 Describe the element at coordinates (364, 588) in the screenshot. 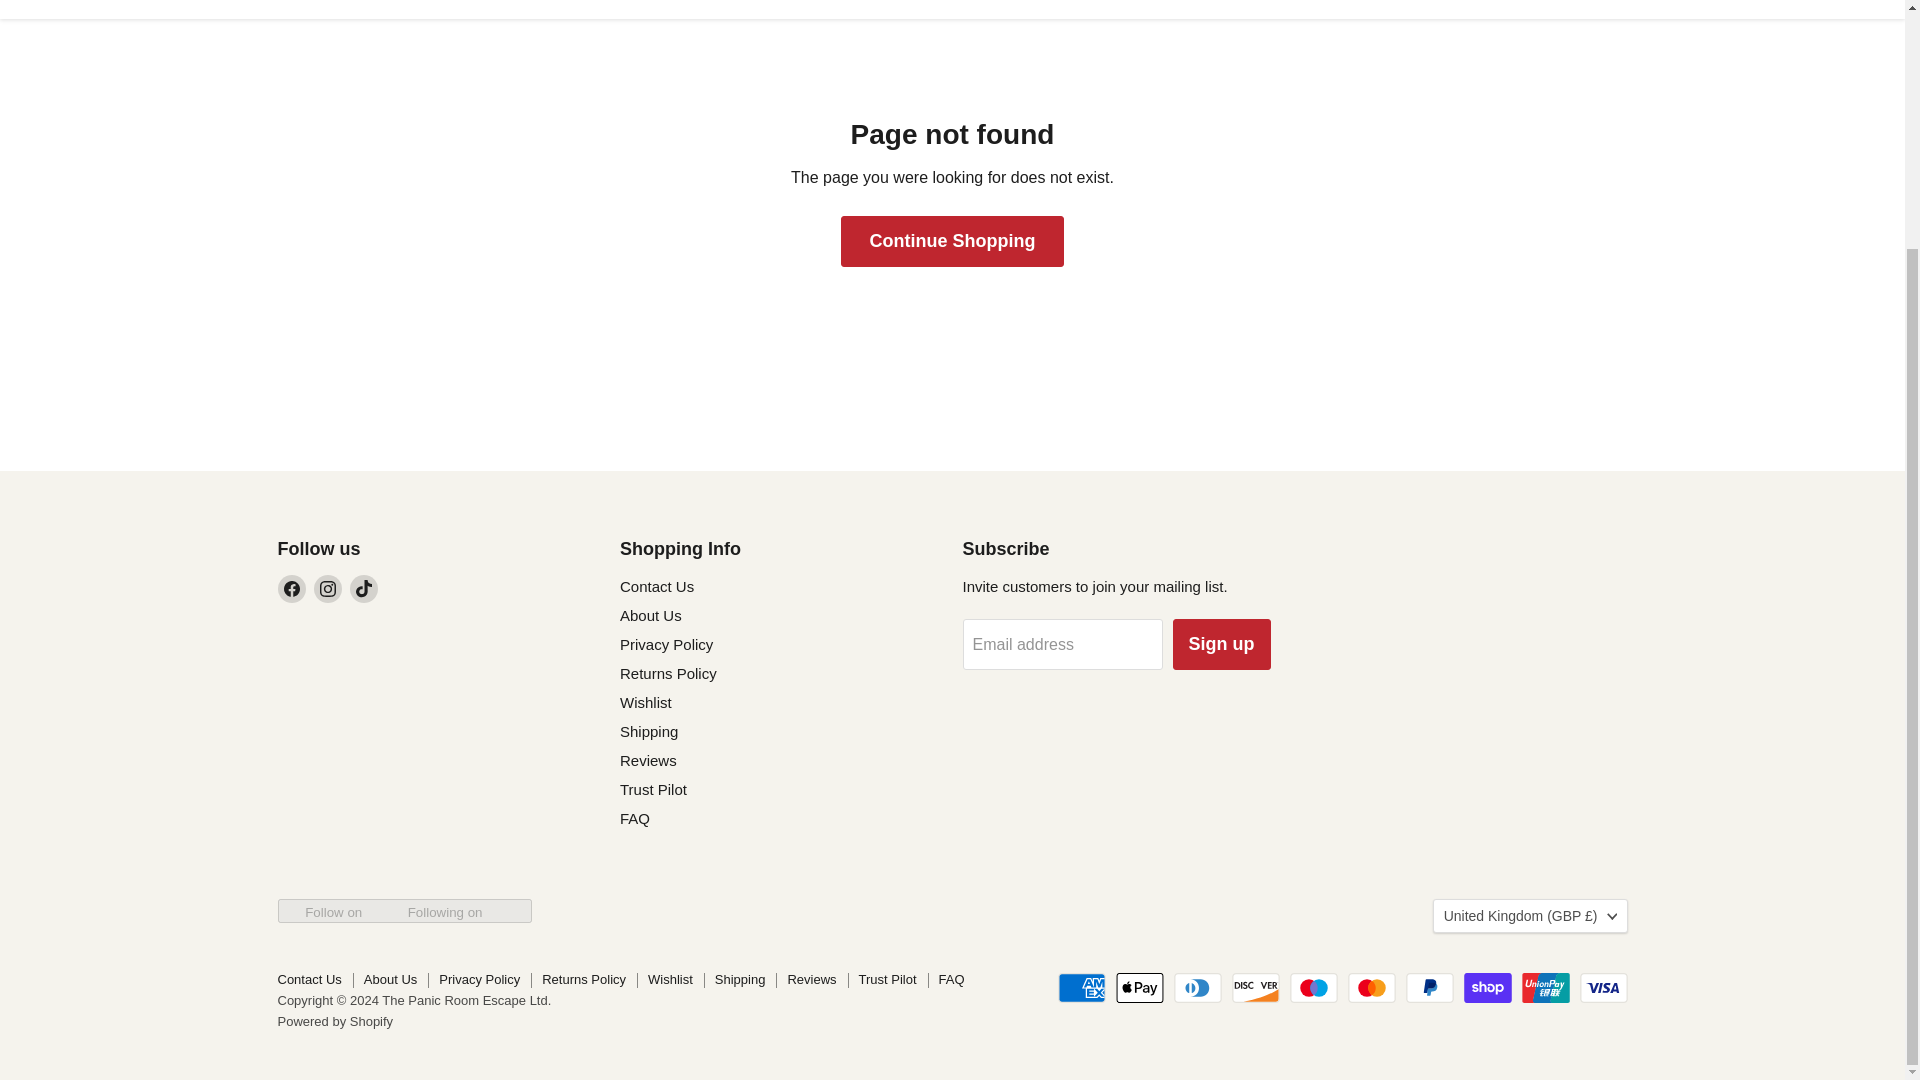

I see `TikTok` at that location.